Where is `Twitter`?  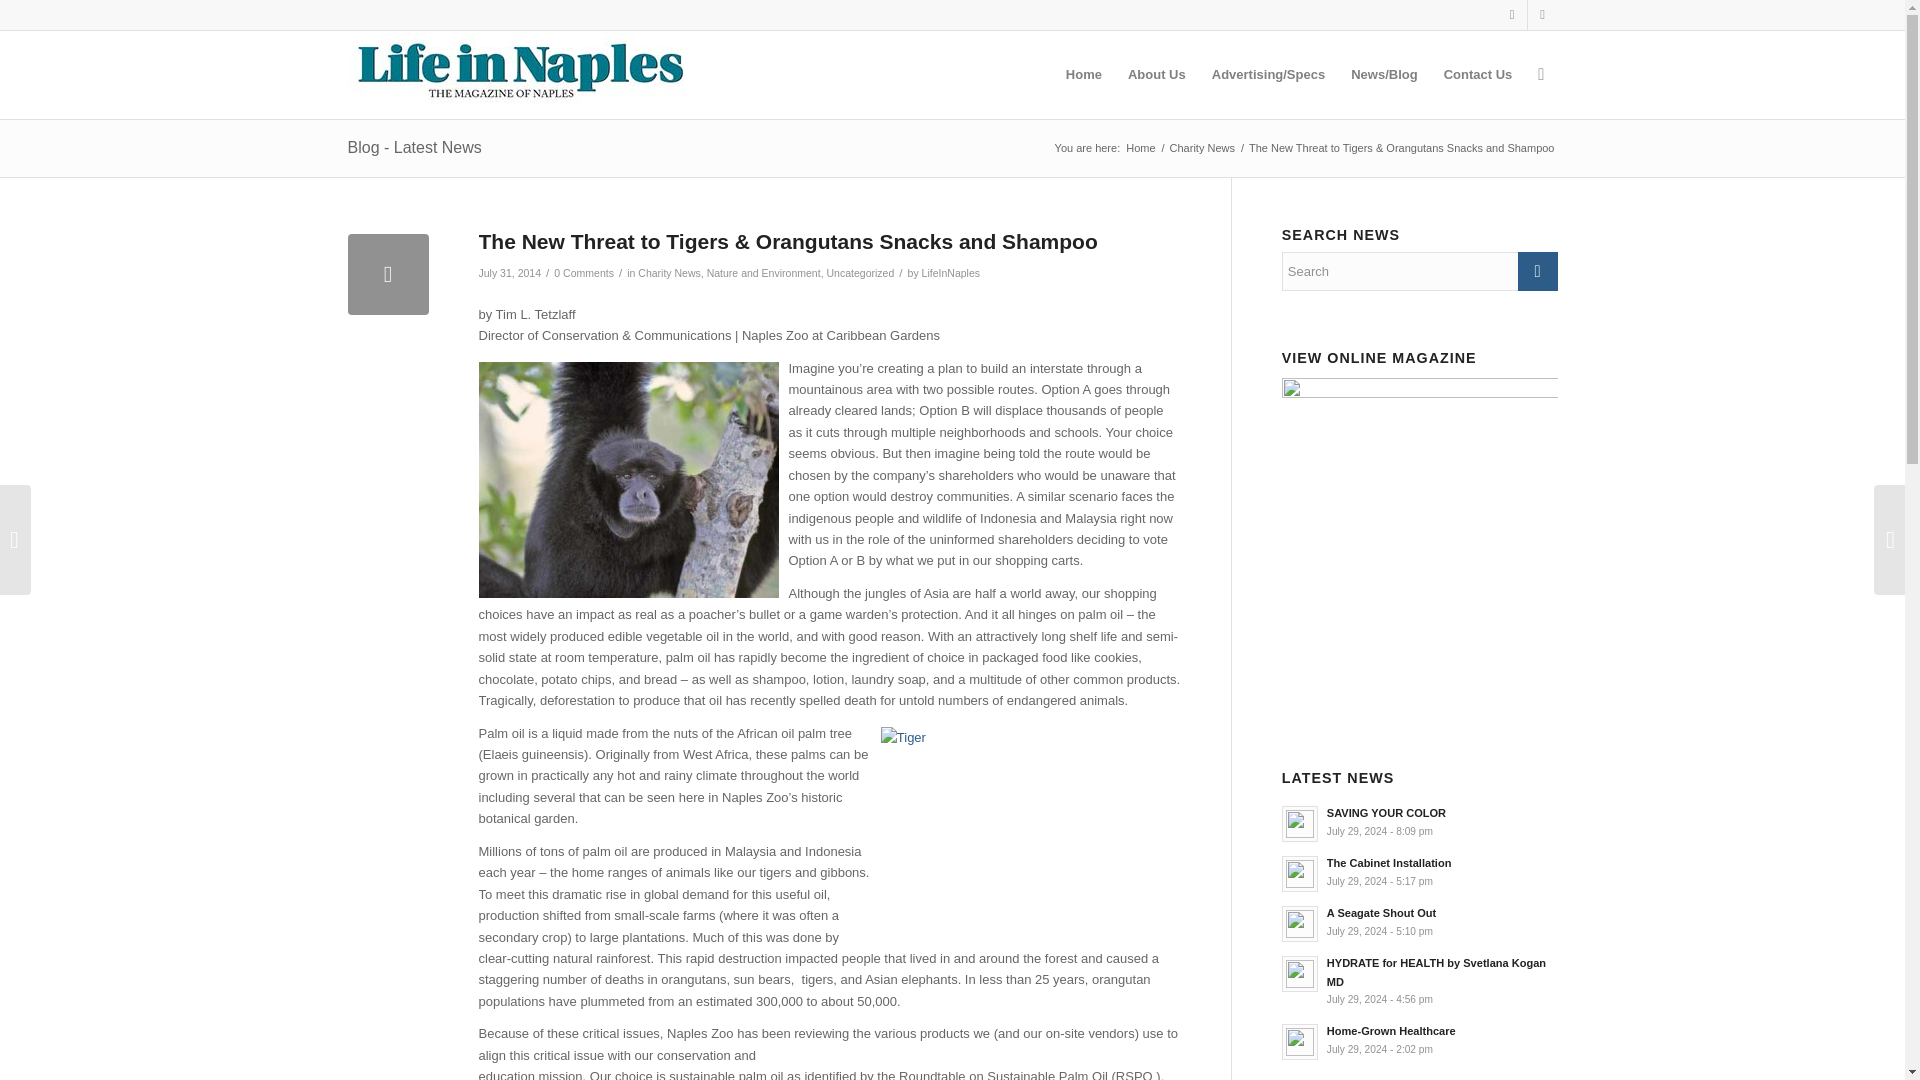 Twitter is located at coordinates (1542, 15).